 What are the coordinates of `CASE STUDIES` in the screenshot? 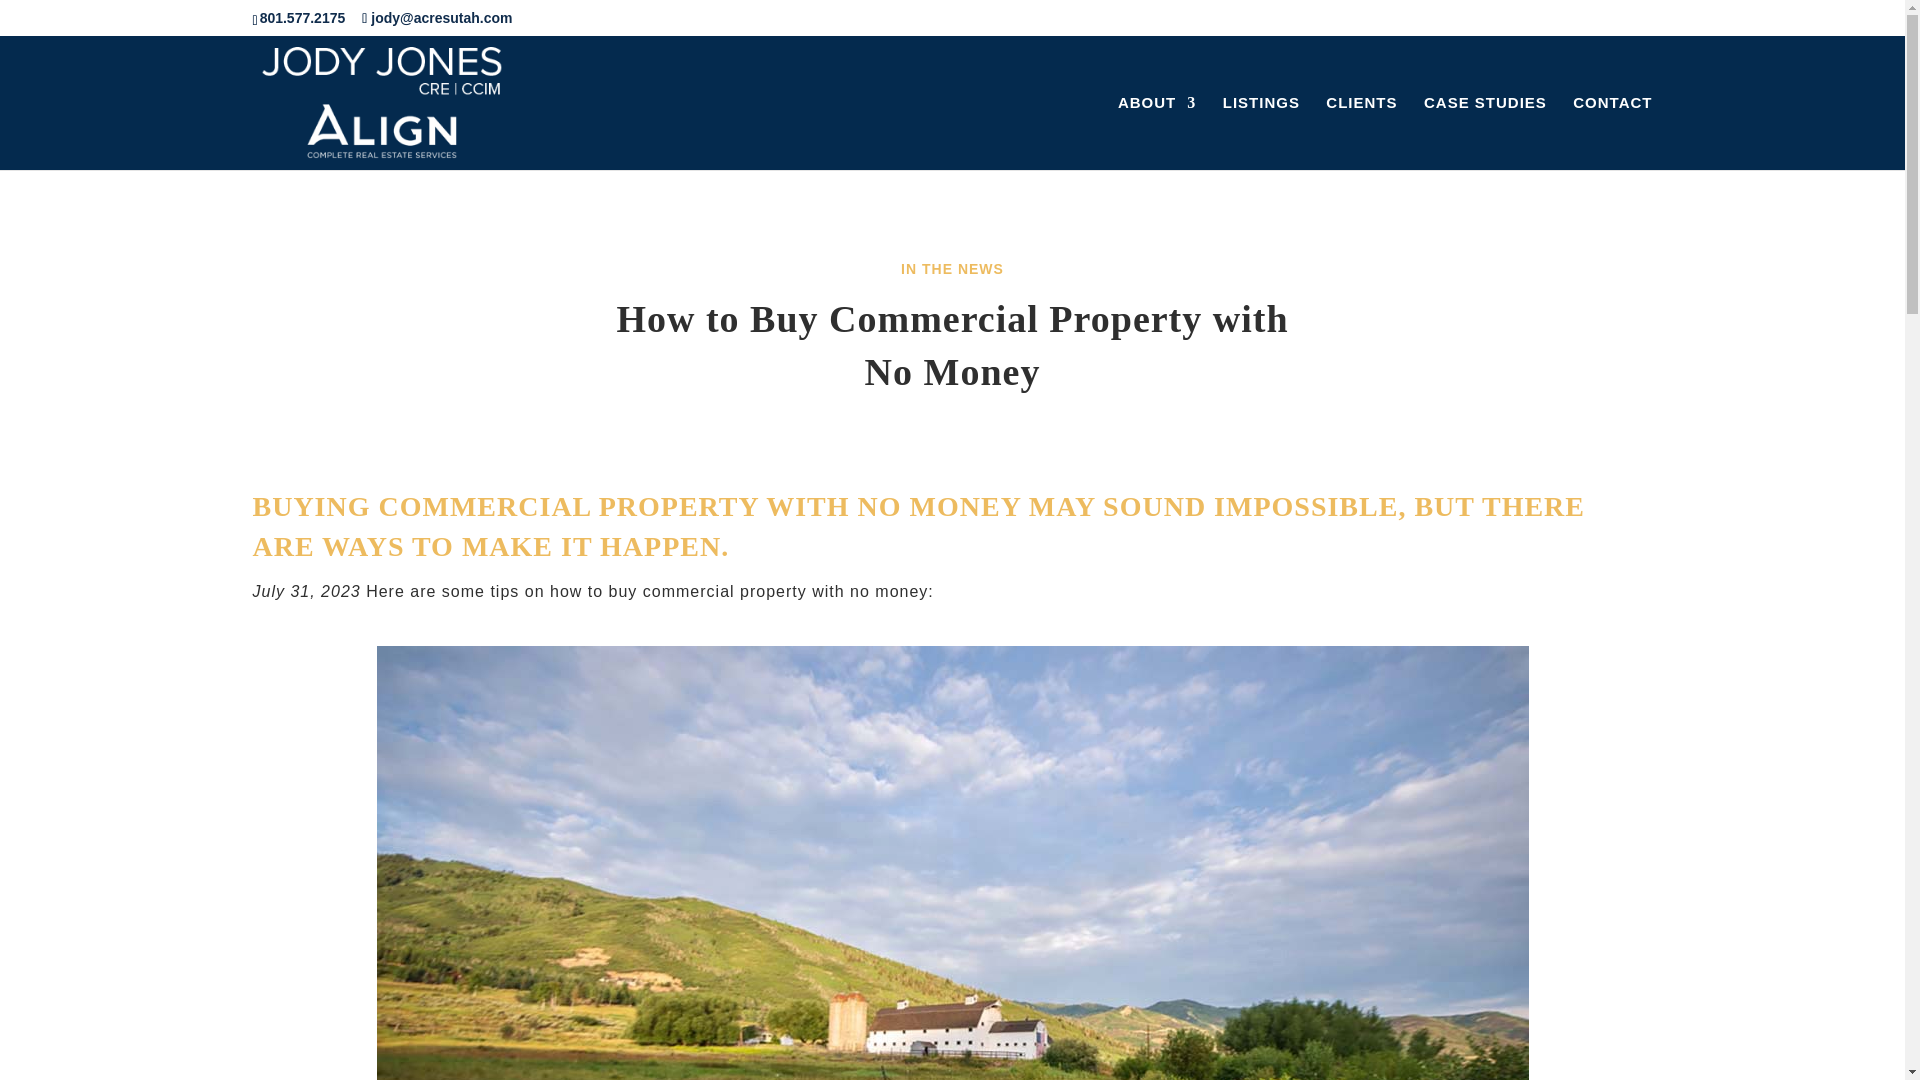 It's located at (1486, 132).